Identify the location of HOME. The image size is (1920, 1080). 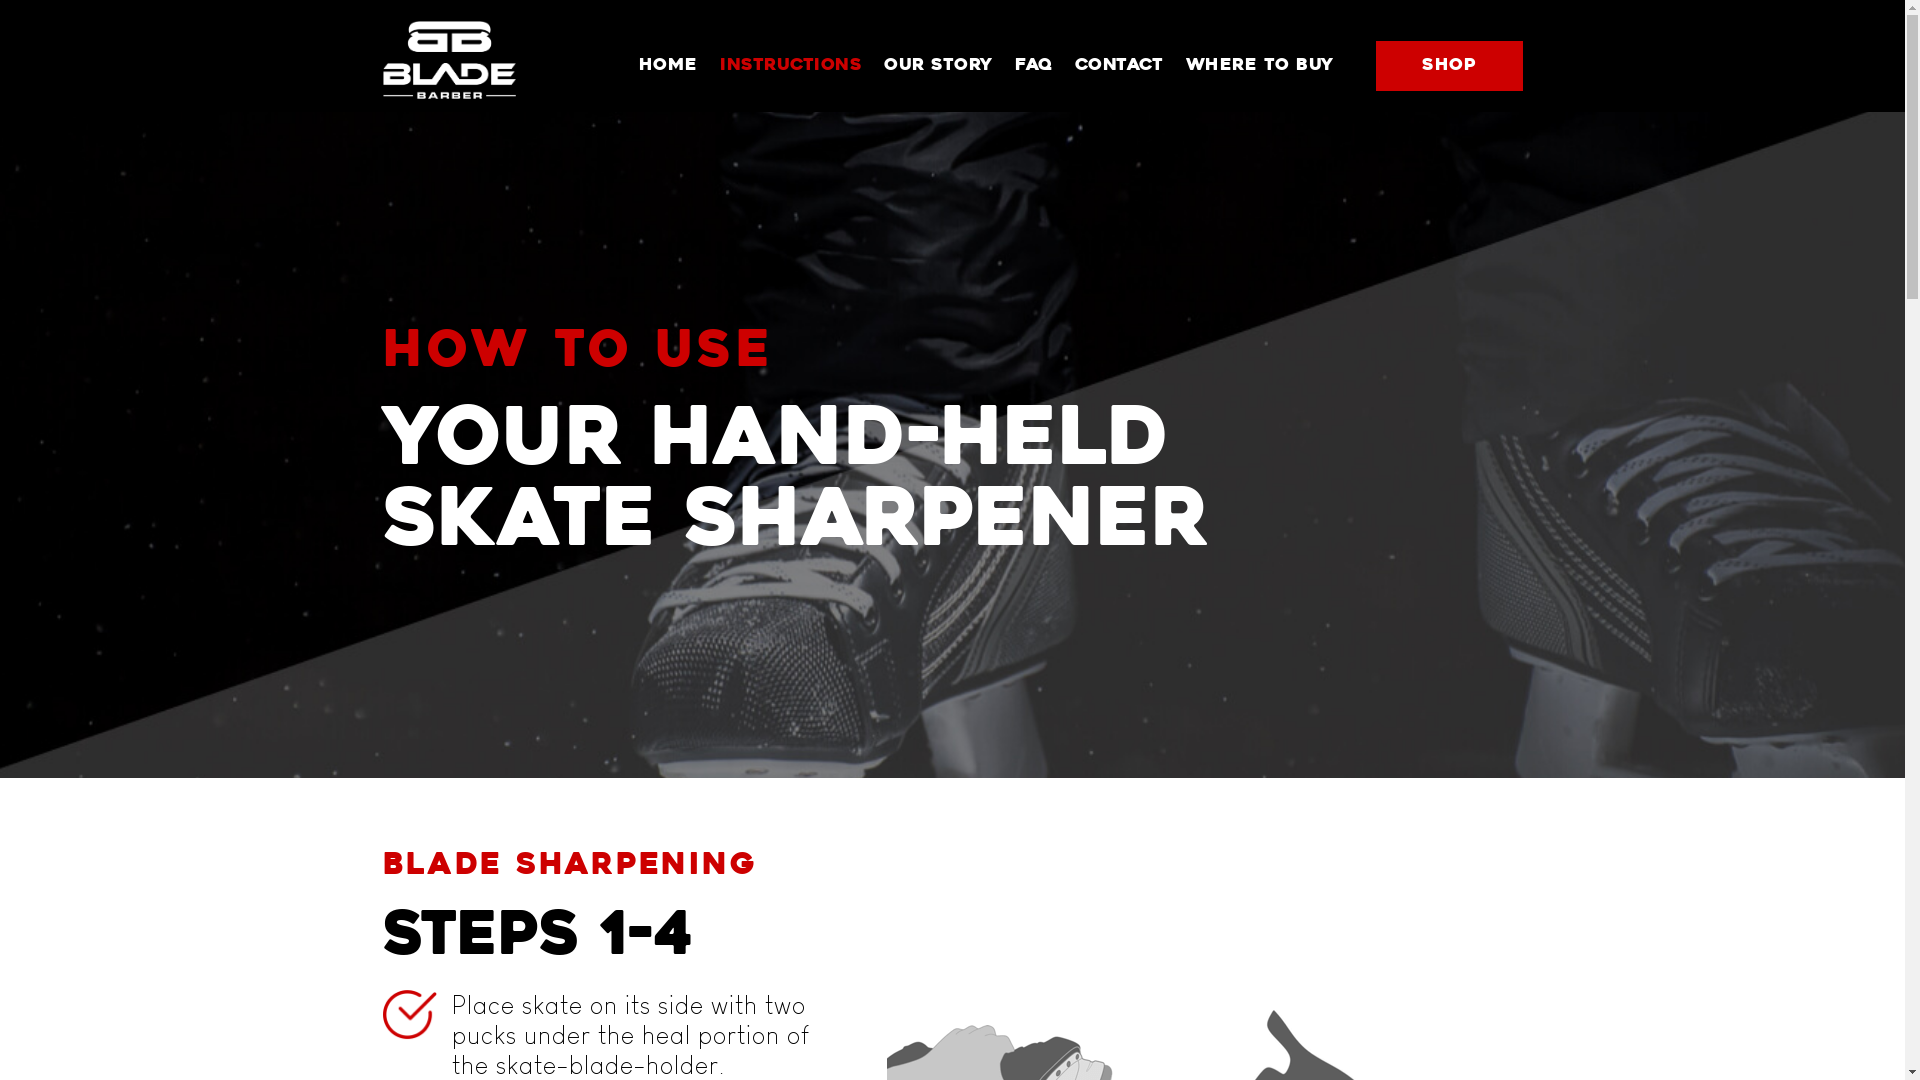
(668, 66).